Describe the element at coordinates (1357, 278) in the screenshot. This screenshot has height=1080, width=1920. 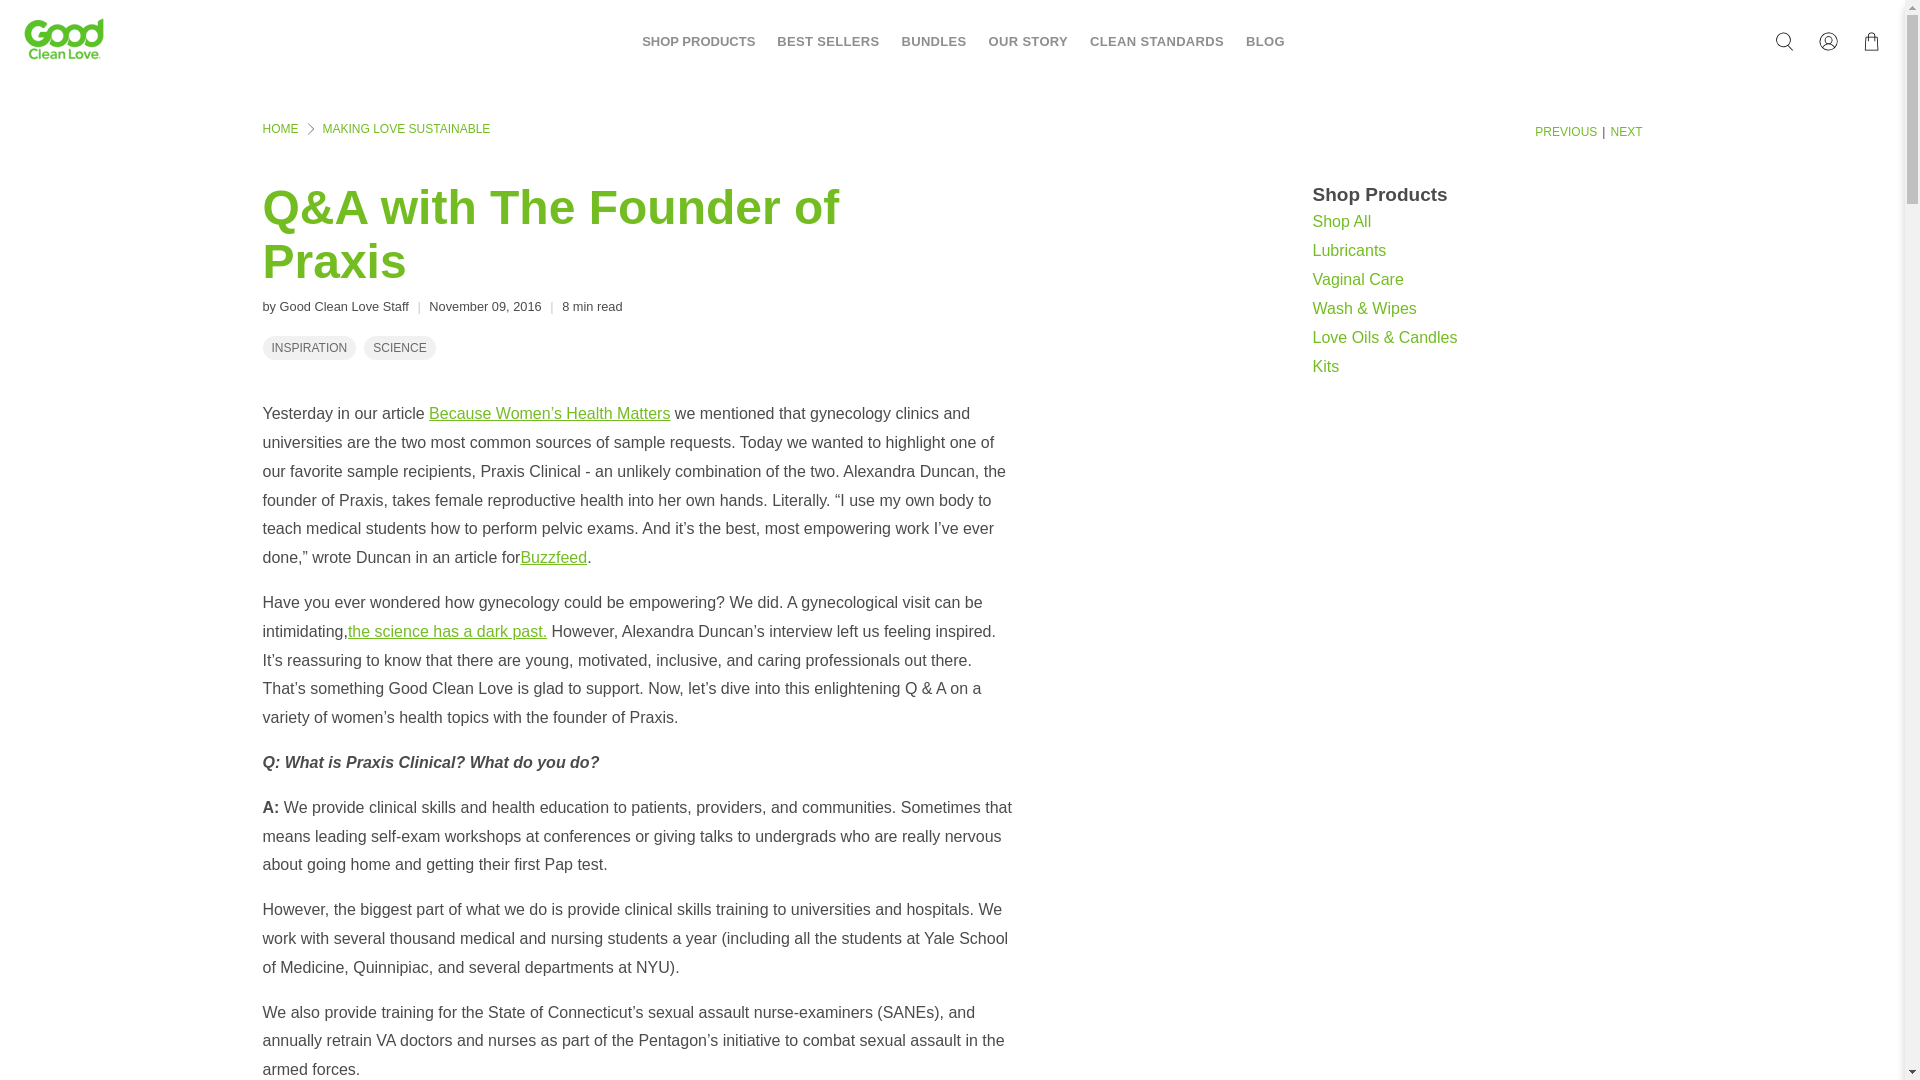
I see `Vaginal Care` at that location.